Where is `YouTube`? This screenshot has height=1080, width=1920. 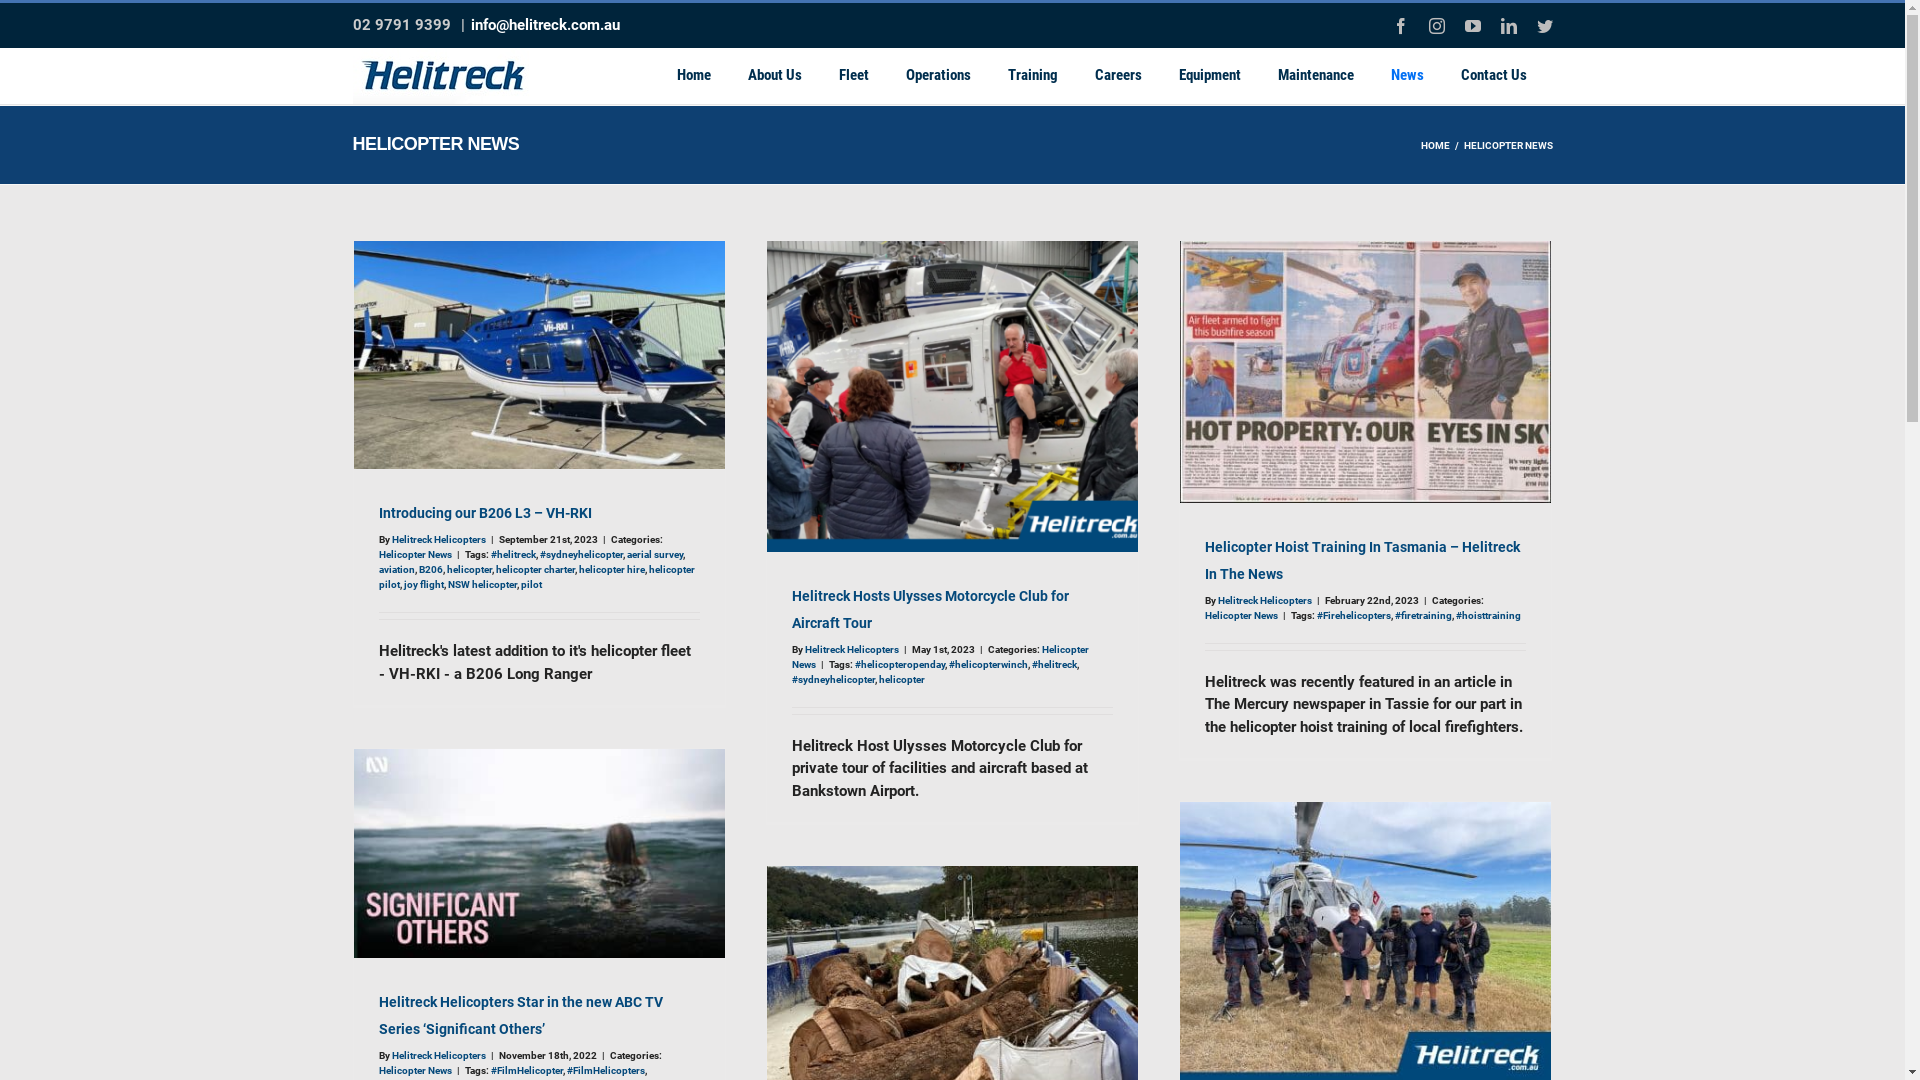 YouTube is located at coordinates (1472, 26).